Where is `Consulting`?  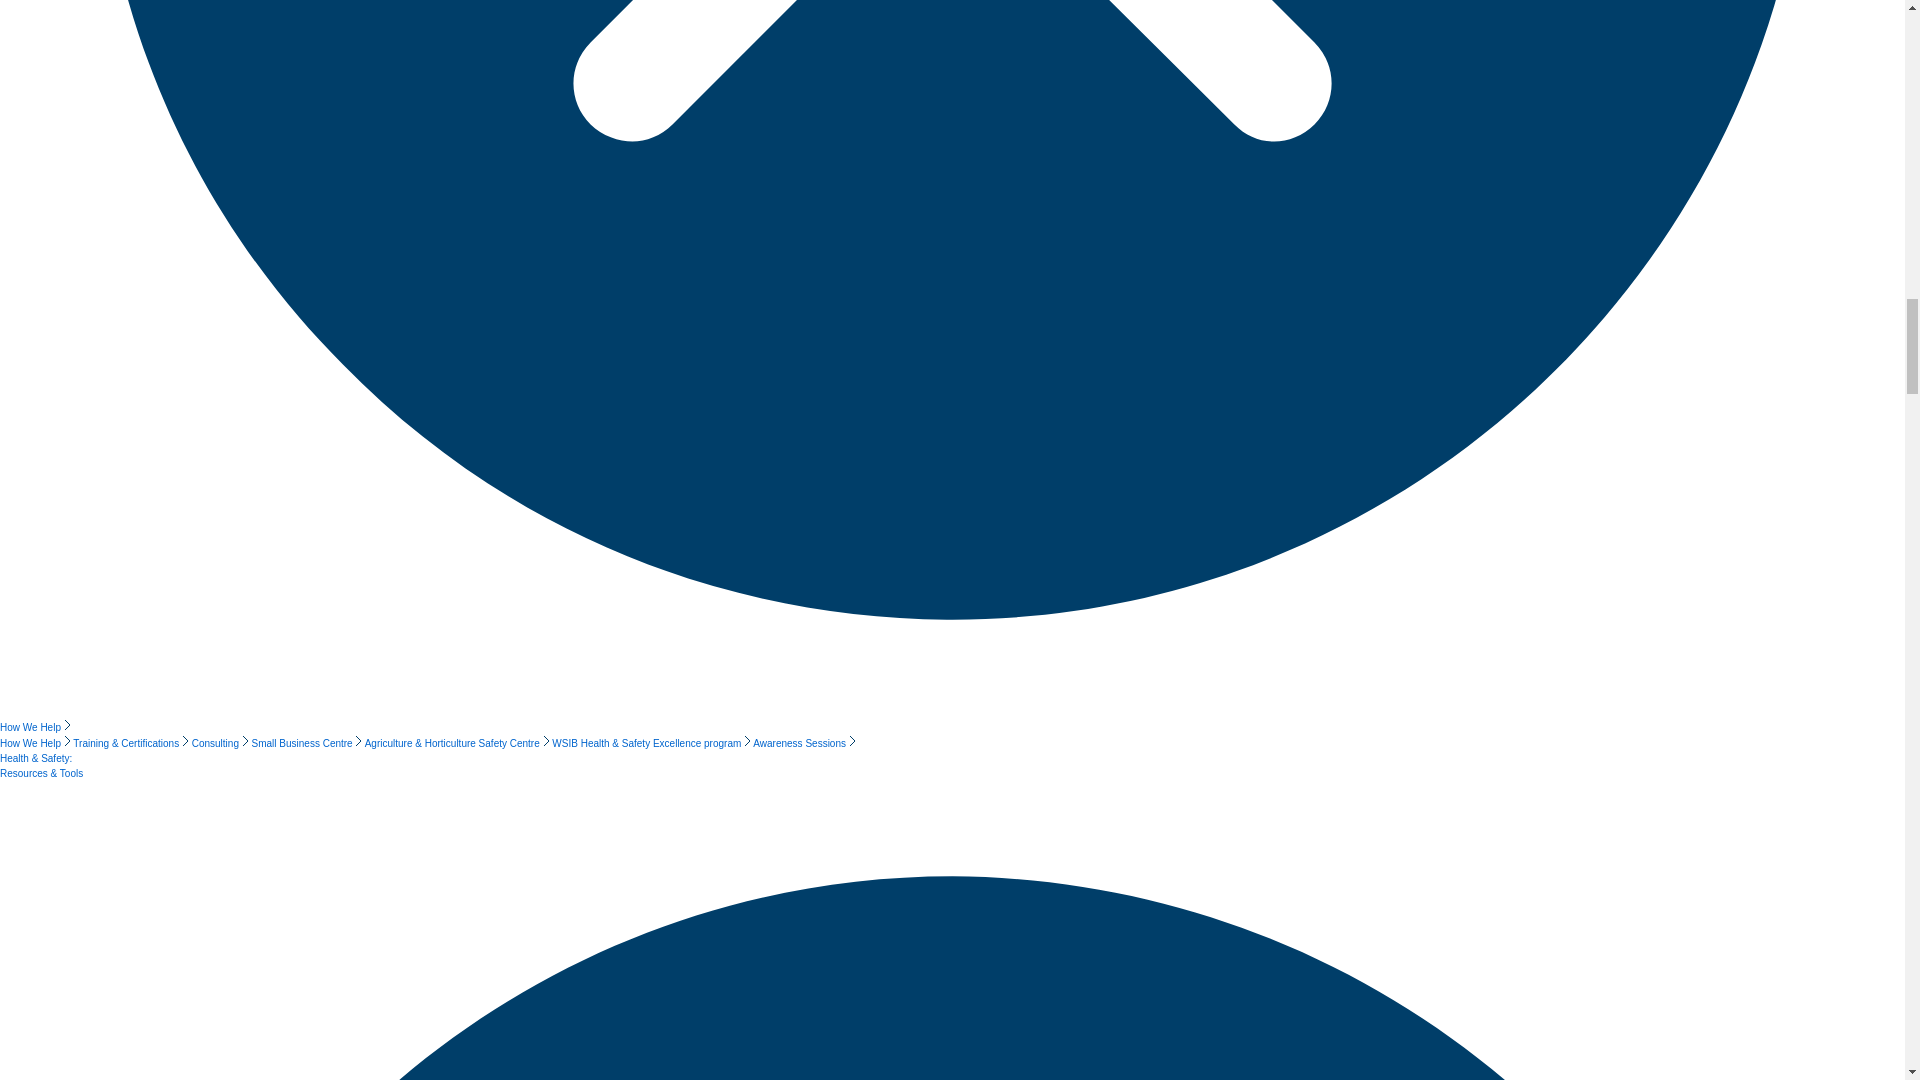
Consulting is located at coordinates (222, 743).